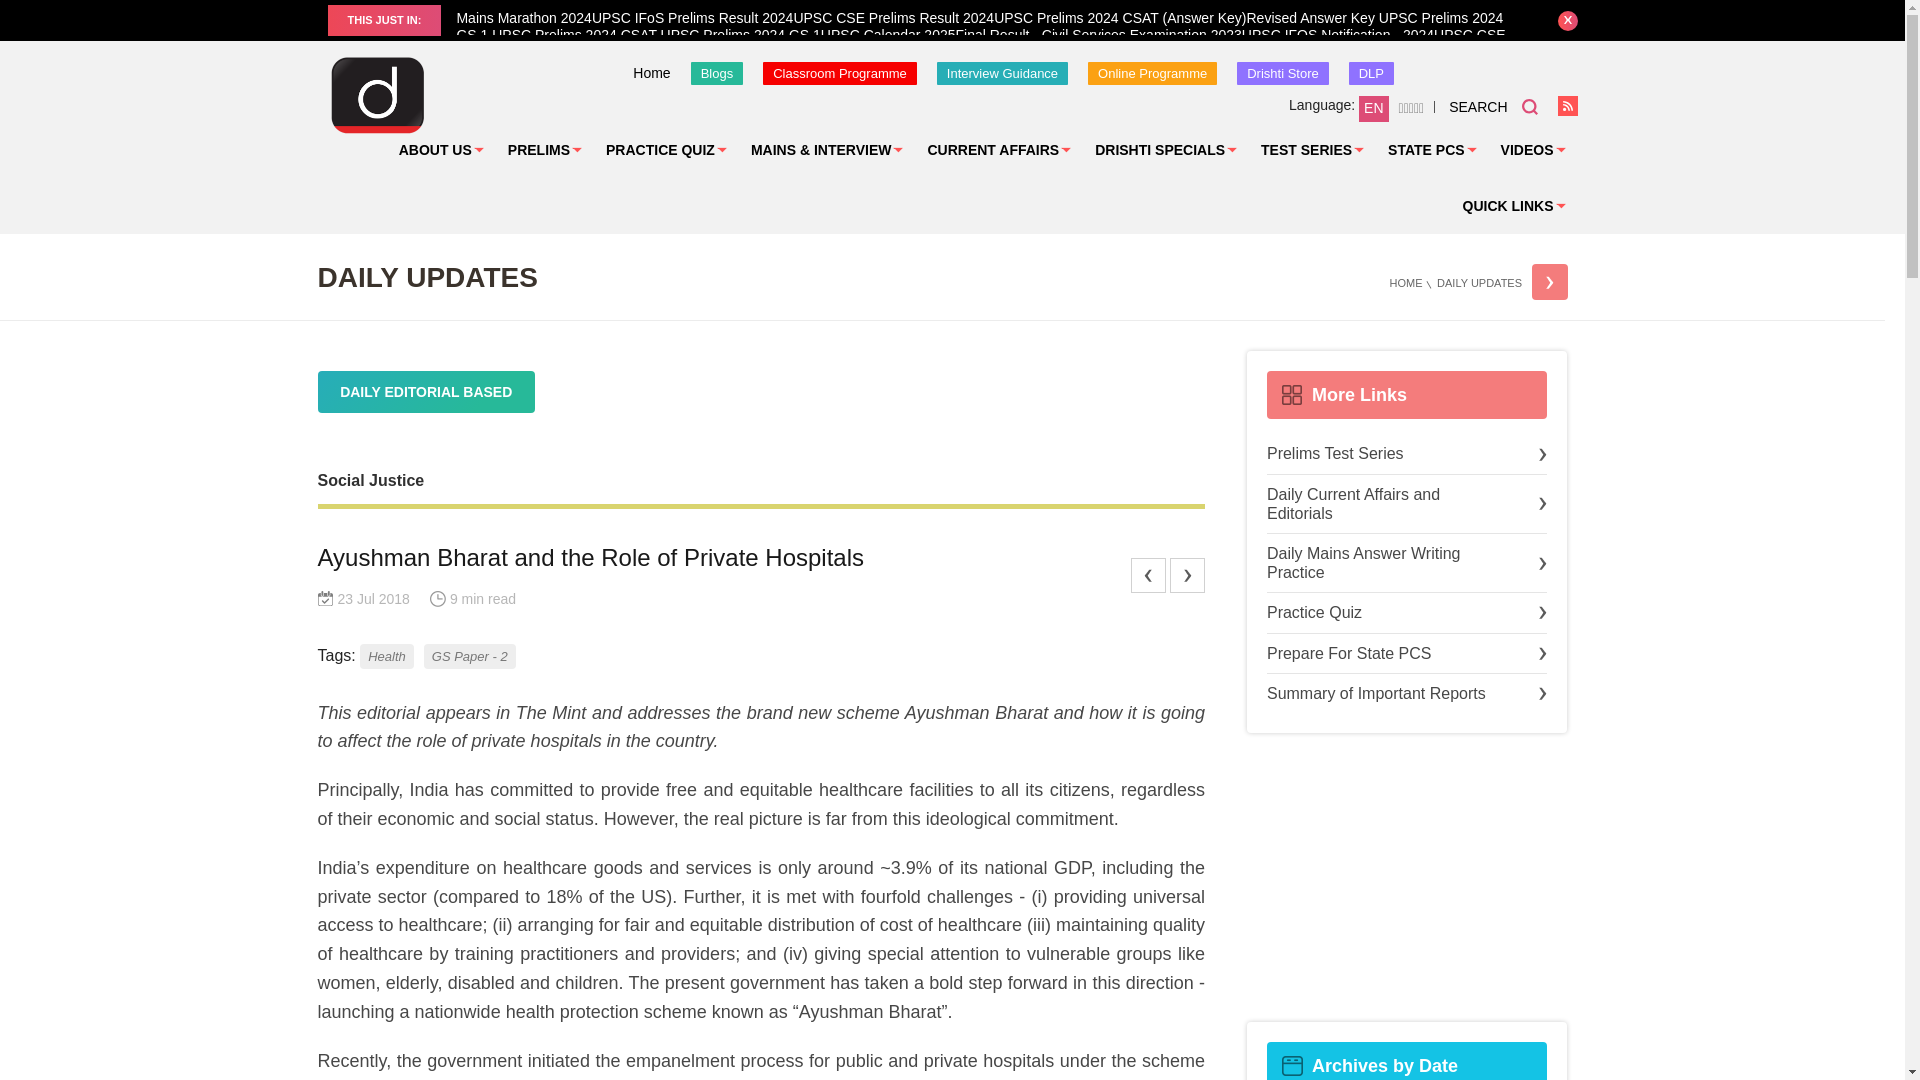  What do you see at coordinates (980, 26) in the screenshot?
I see `Revised Answer Key UPSC Prelims 2024 GS 1` at bounding box center [980, 26].